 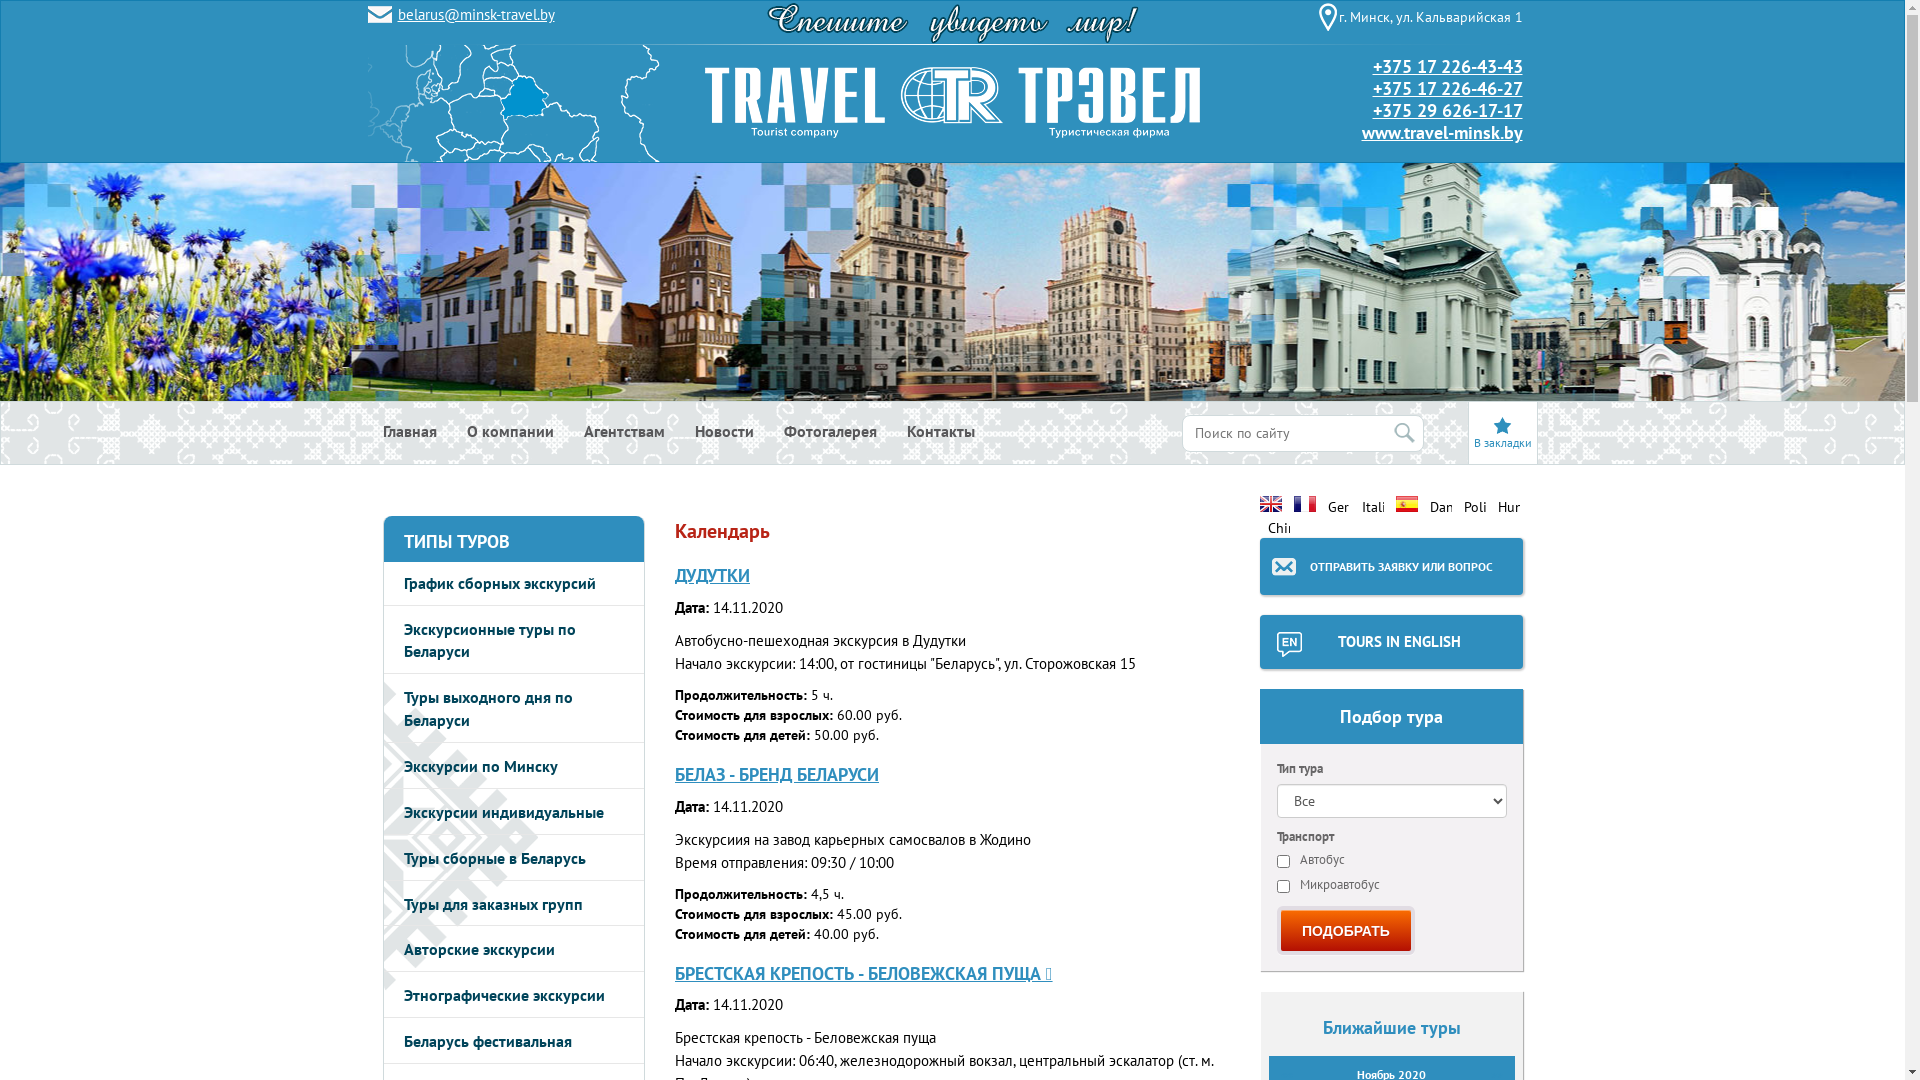 I want to click on ru|da, so click(x=1441, y=504).